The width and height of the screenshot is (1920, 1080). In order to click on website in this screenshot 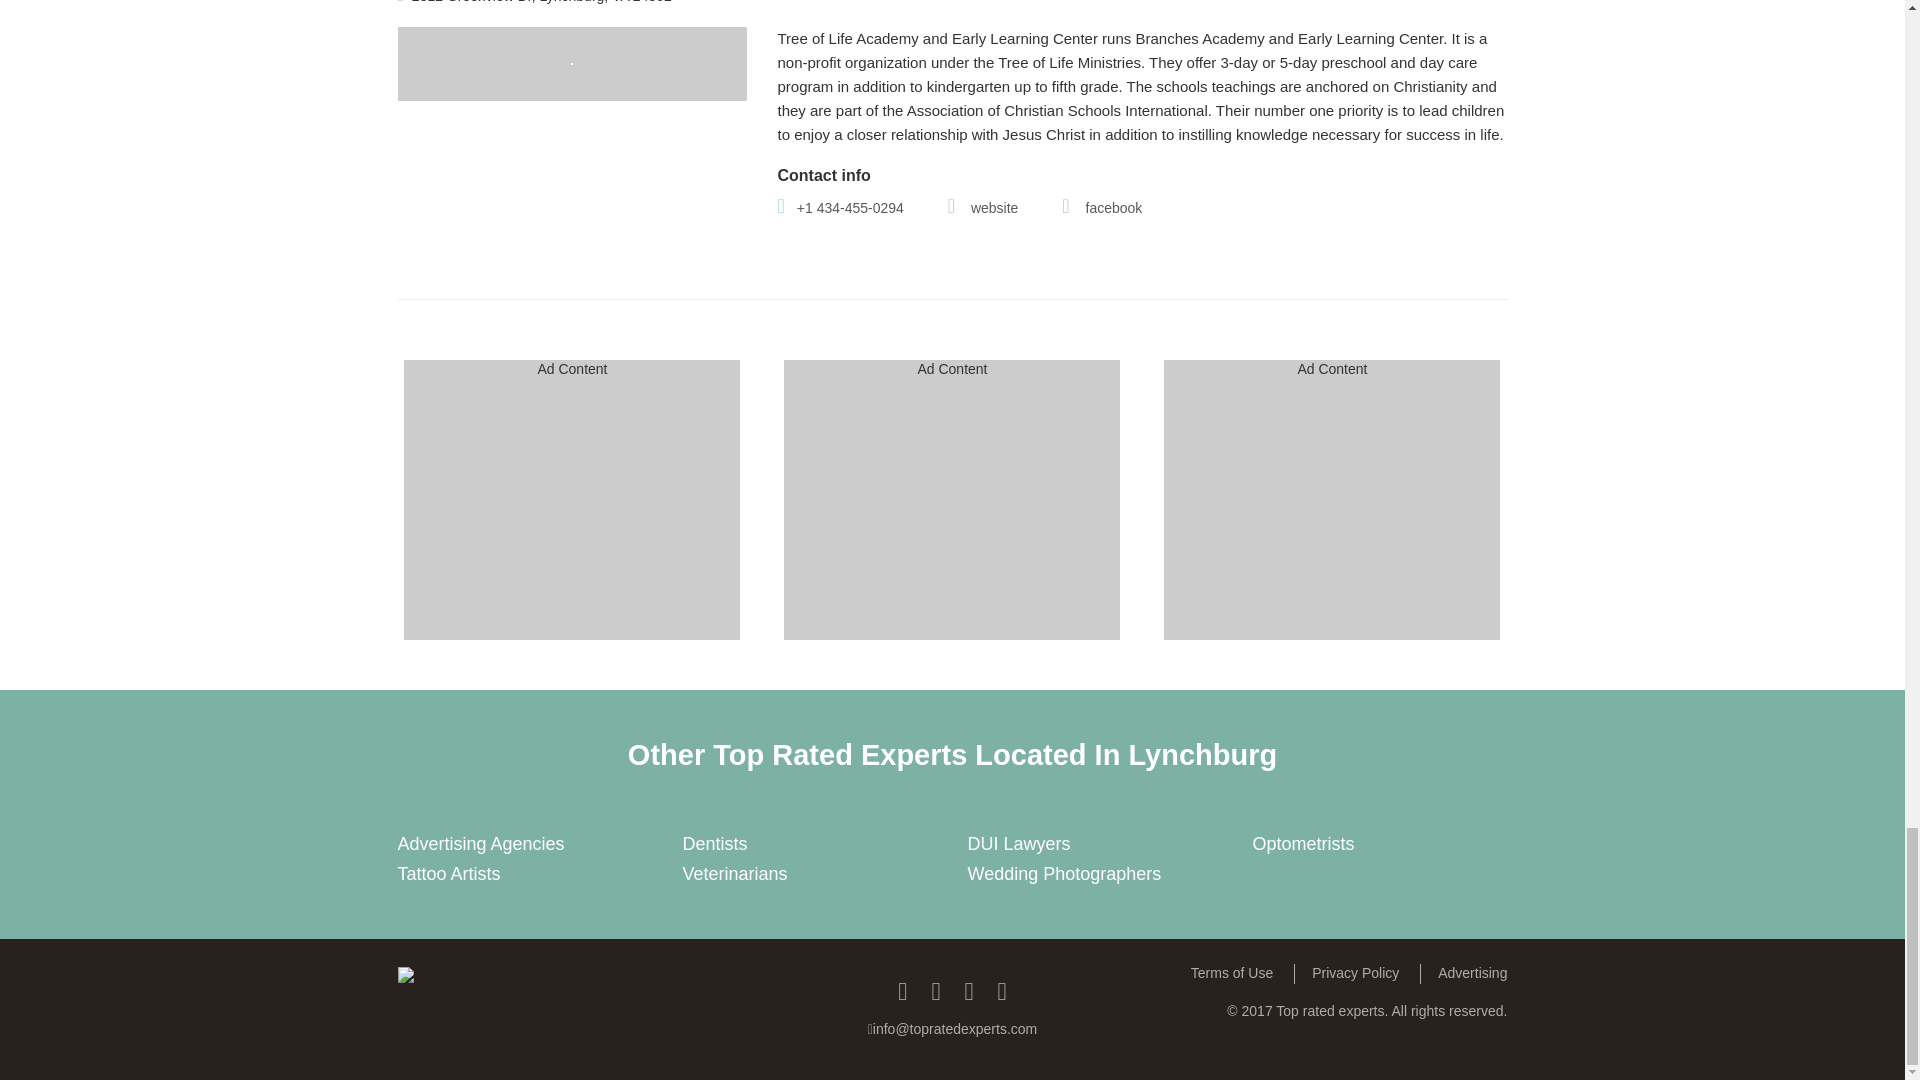, I will do `click(984, 208)`.